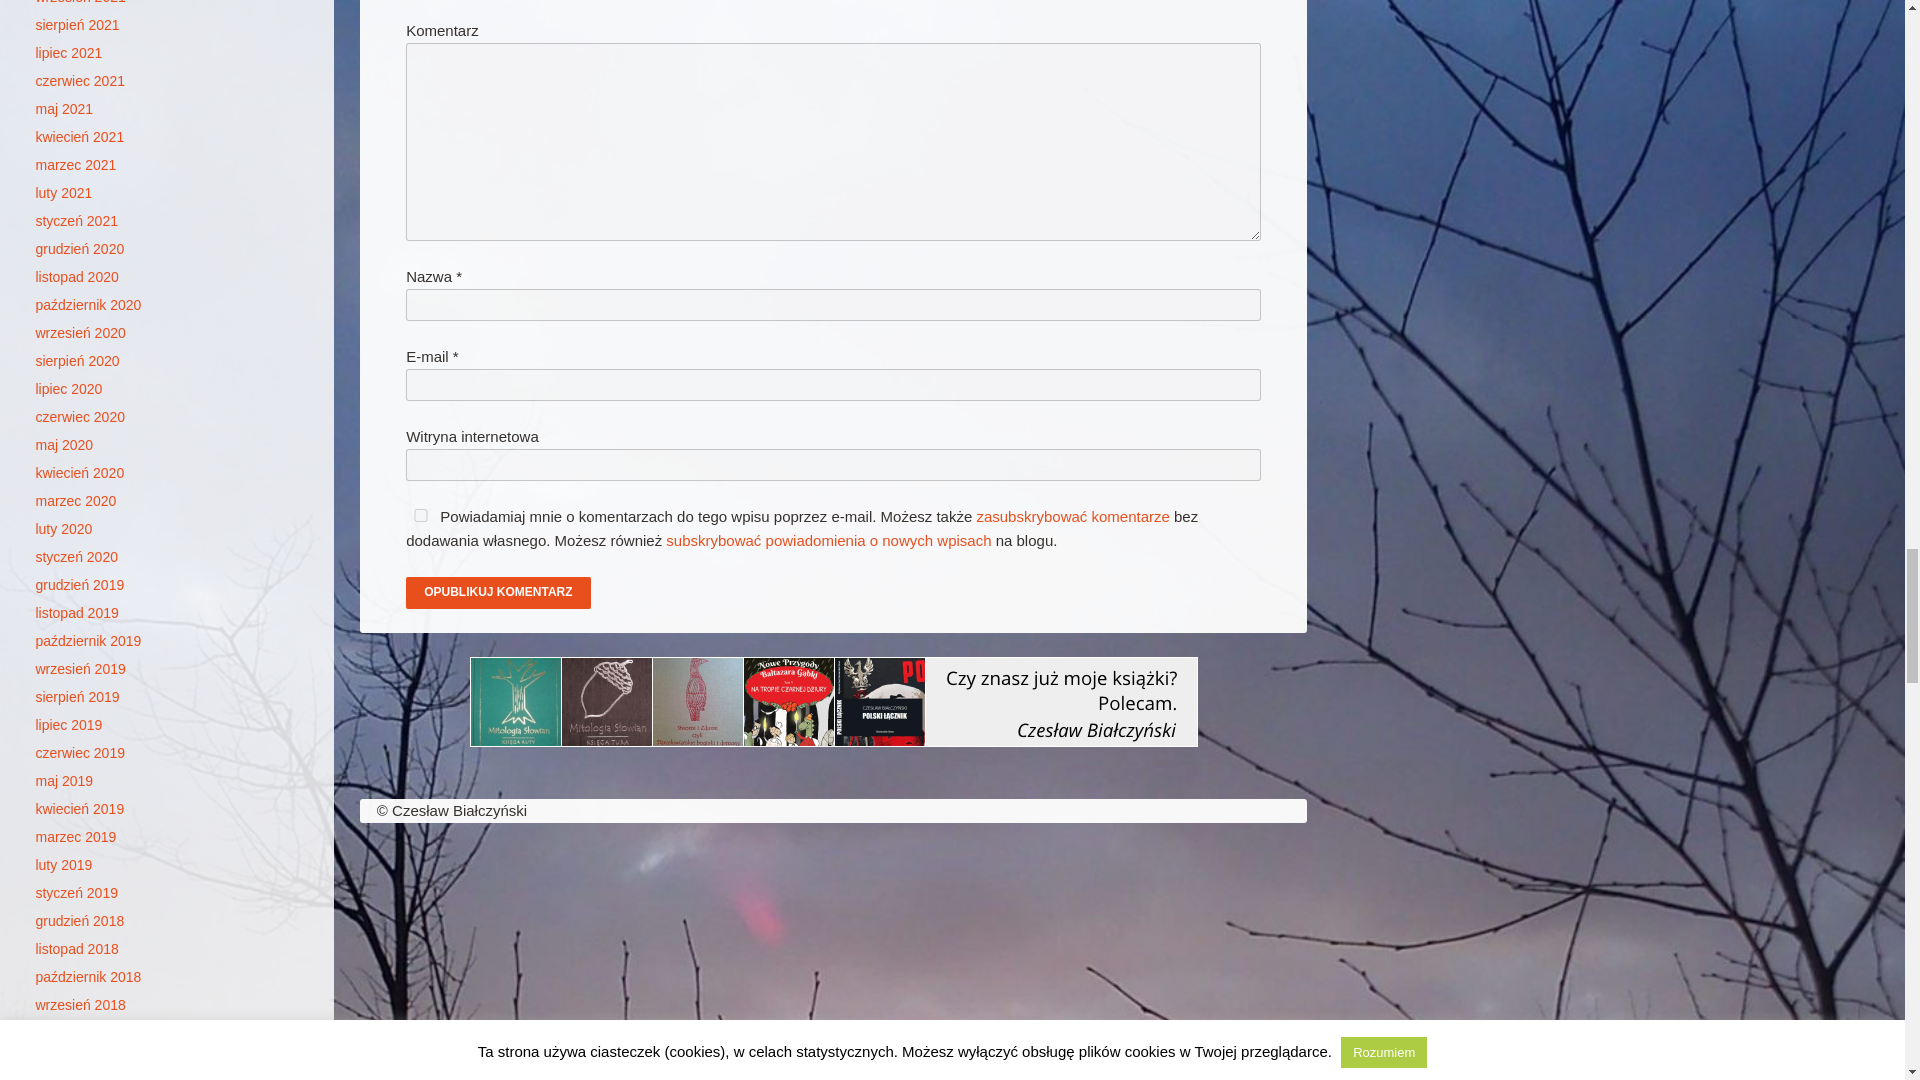 This screenshot has height=1080, width=1920. What do you see at coordinates (420, 514) in the screenshot?
I see `yes` at bounding box center [420, 514].